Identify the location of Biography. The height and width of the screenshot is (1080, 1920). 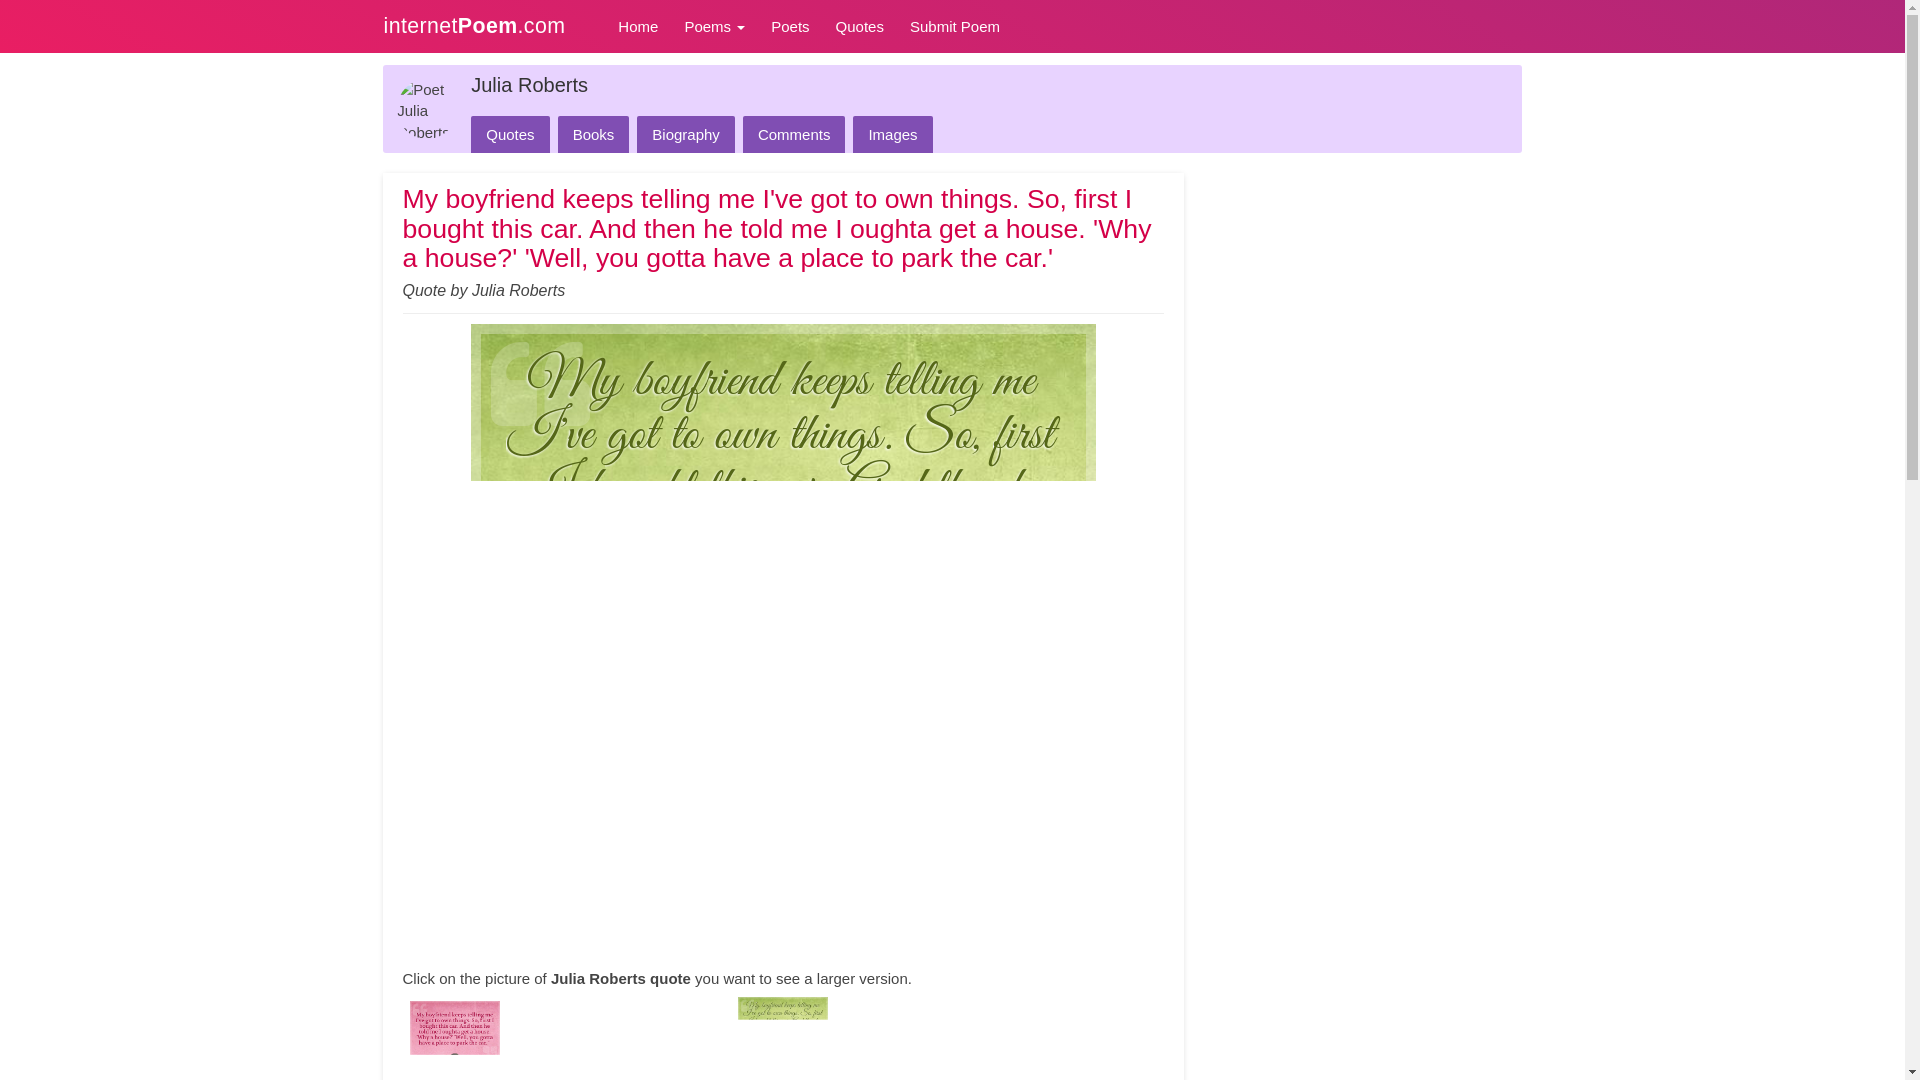
(686, 134).